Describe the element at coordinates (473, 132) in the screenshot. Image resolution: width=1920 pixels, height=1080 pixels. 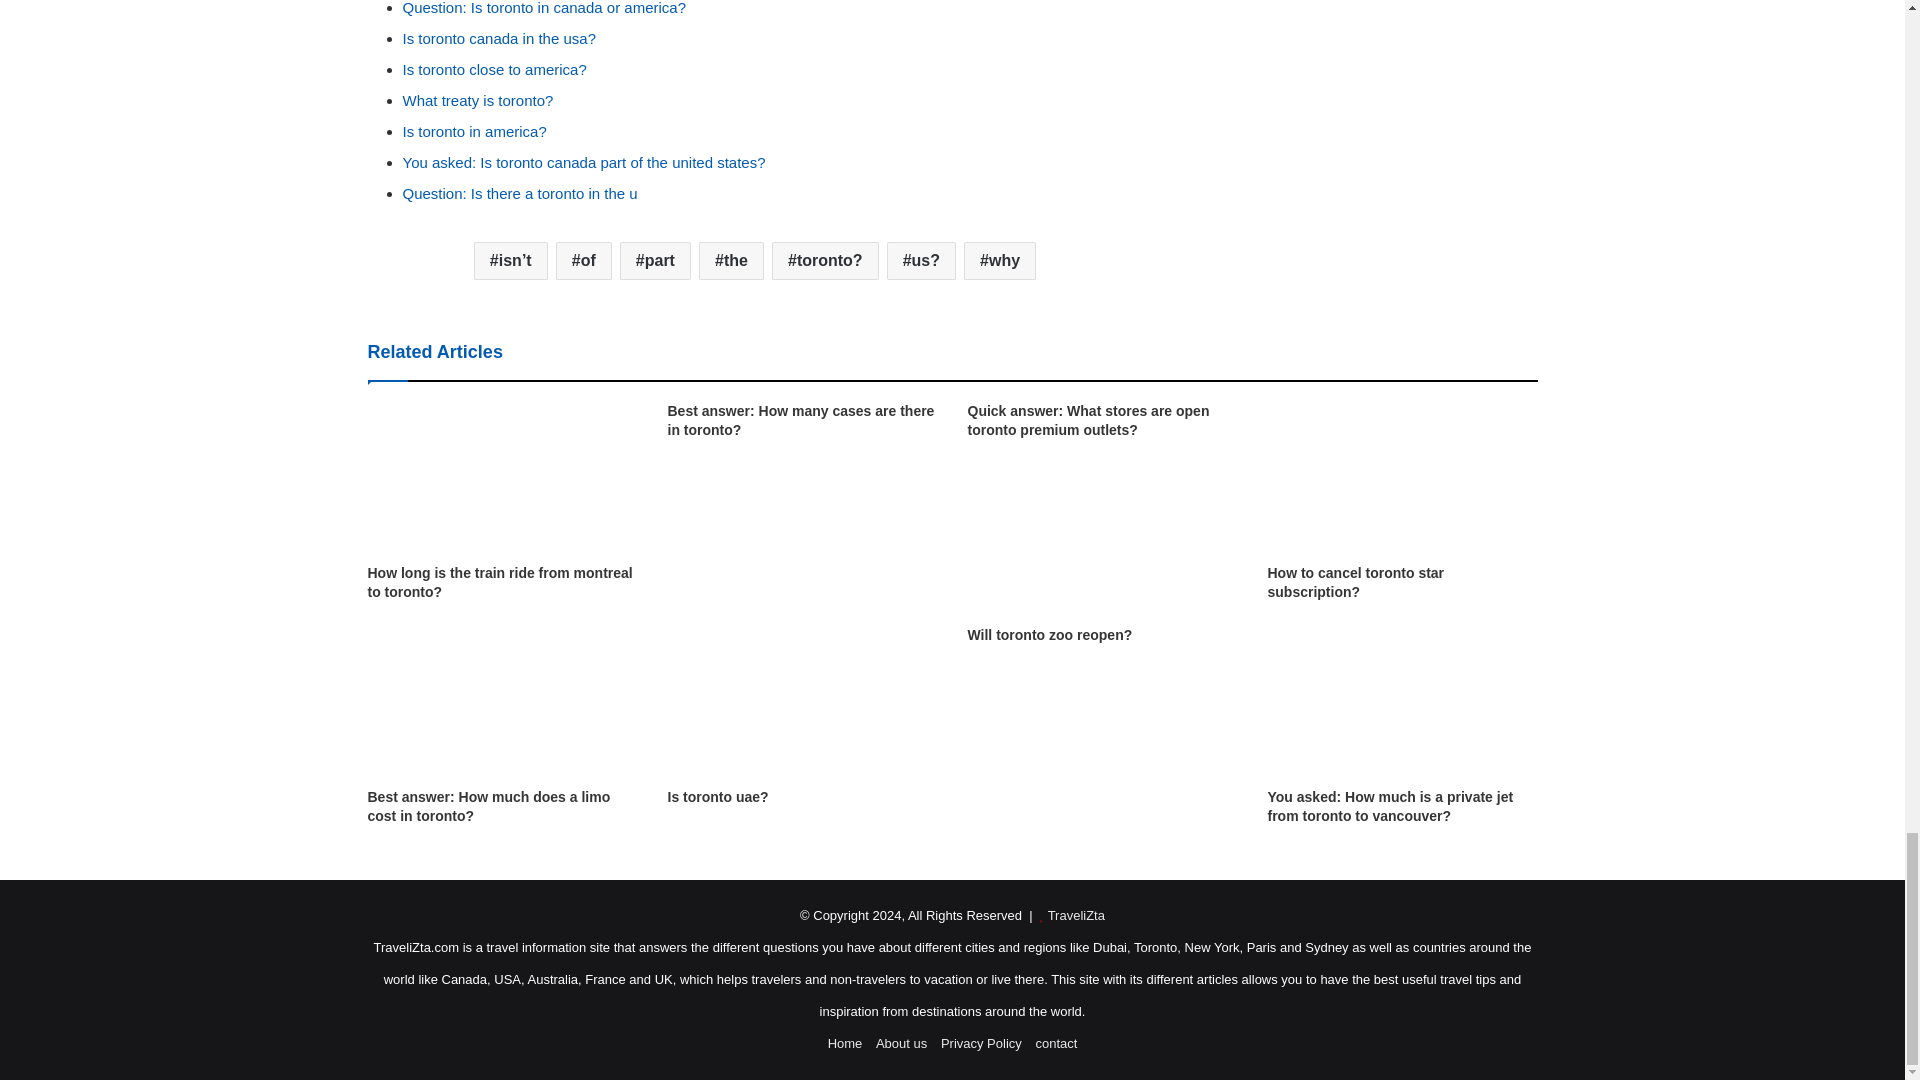
I see `Is toronto in america?` at that location.